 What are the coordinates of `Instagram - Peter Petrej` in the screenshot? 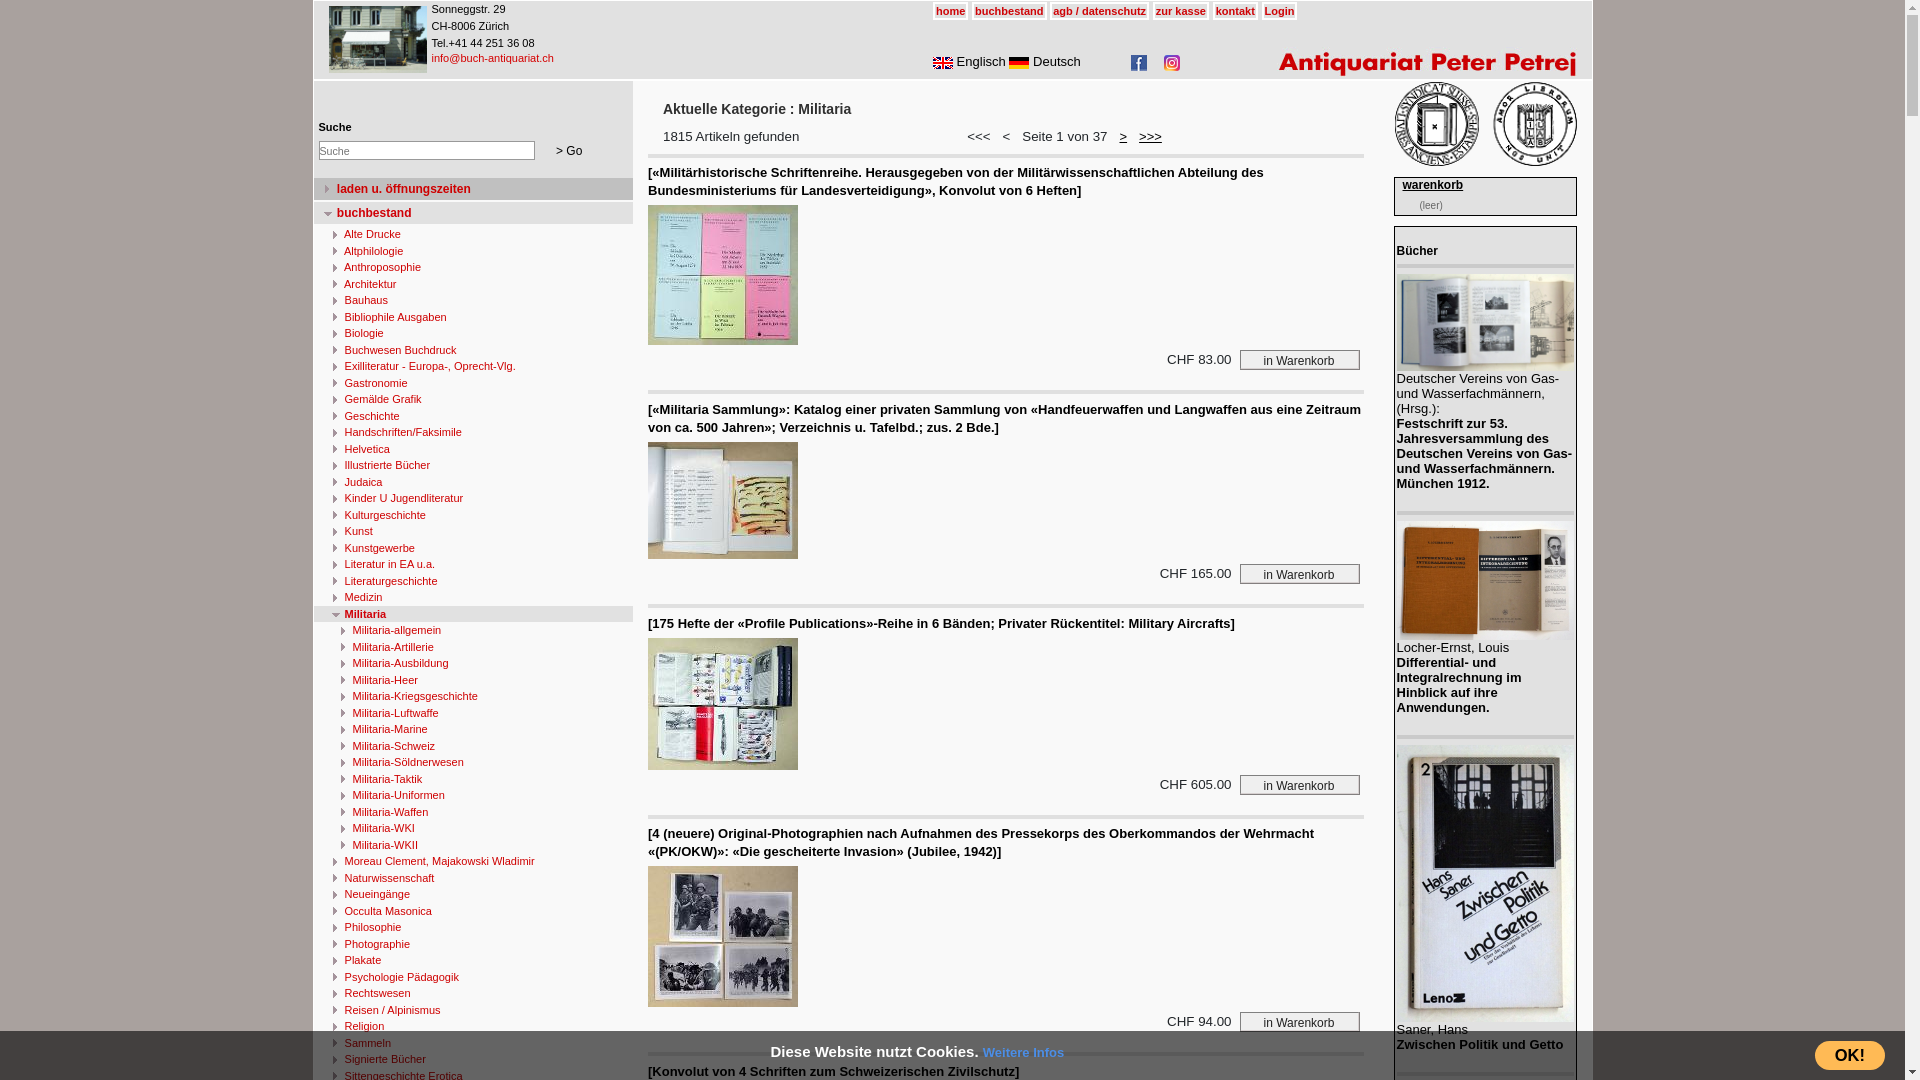 It's located at (1172, 63).